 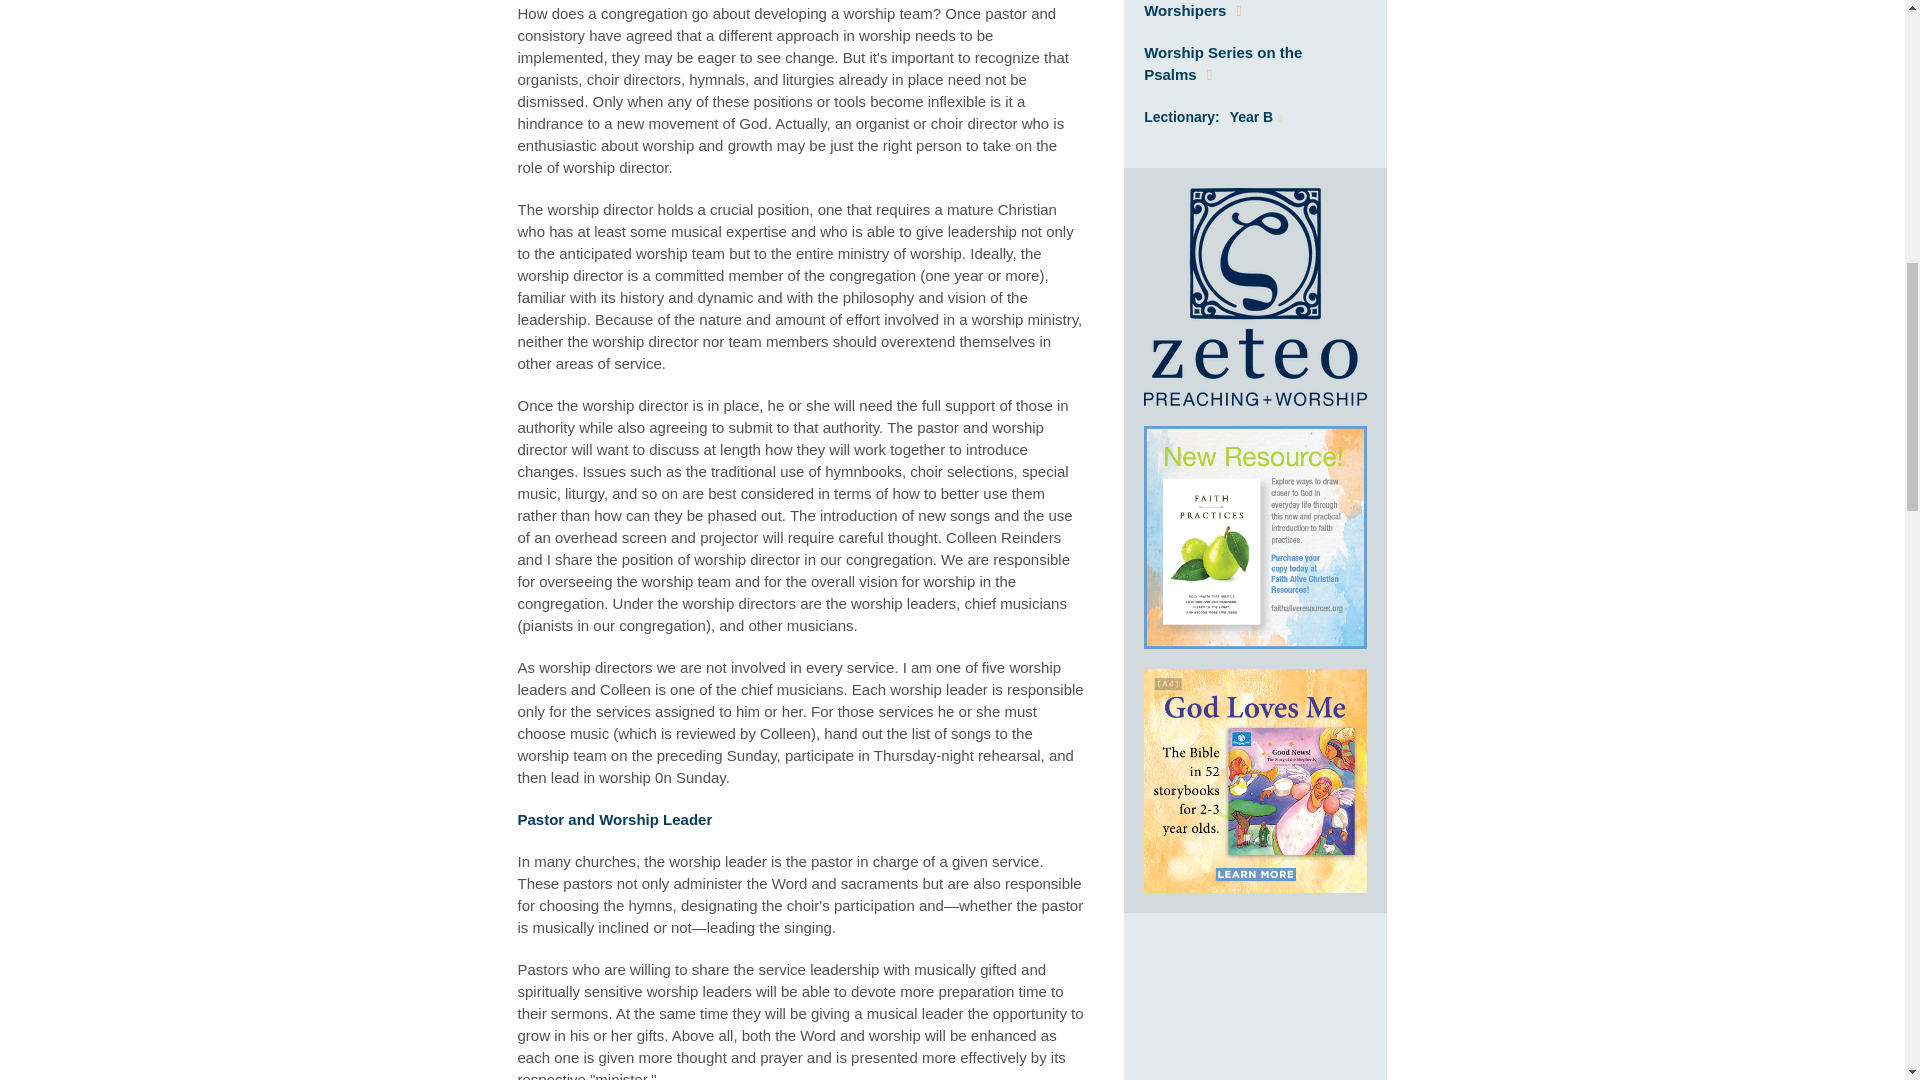 What do you see at coordinates (1222, 64) in the screenshot?
I see `Worship Series on the Psalms` at bounding box center [1222, 64].